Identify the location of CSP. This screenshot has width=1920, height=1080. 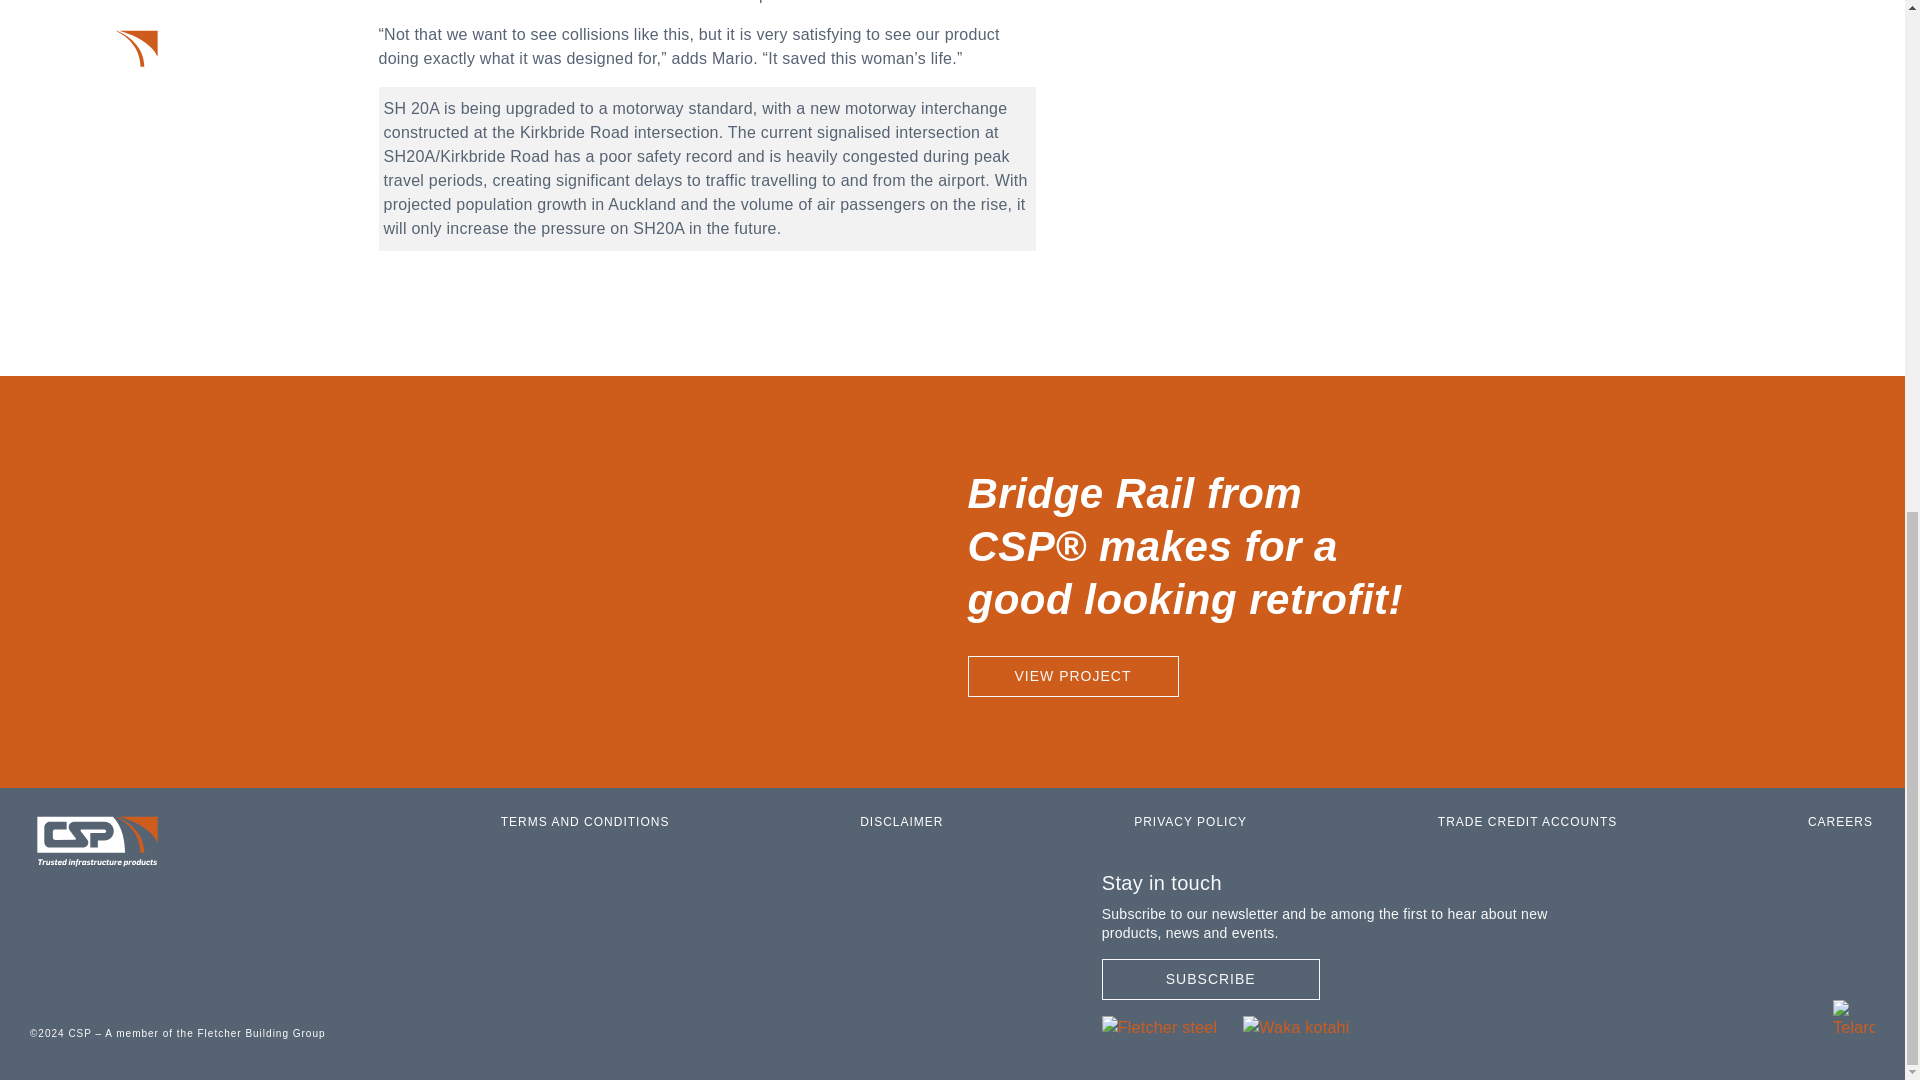
(98, 843).